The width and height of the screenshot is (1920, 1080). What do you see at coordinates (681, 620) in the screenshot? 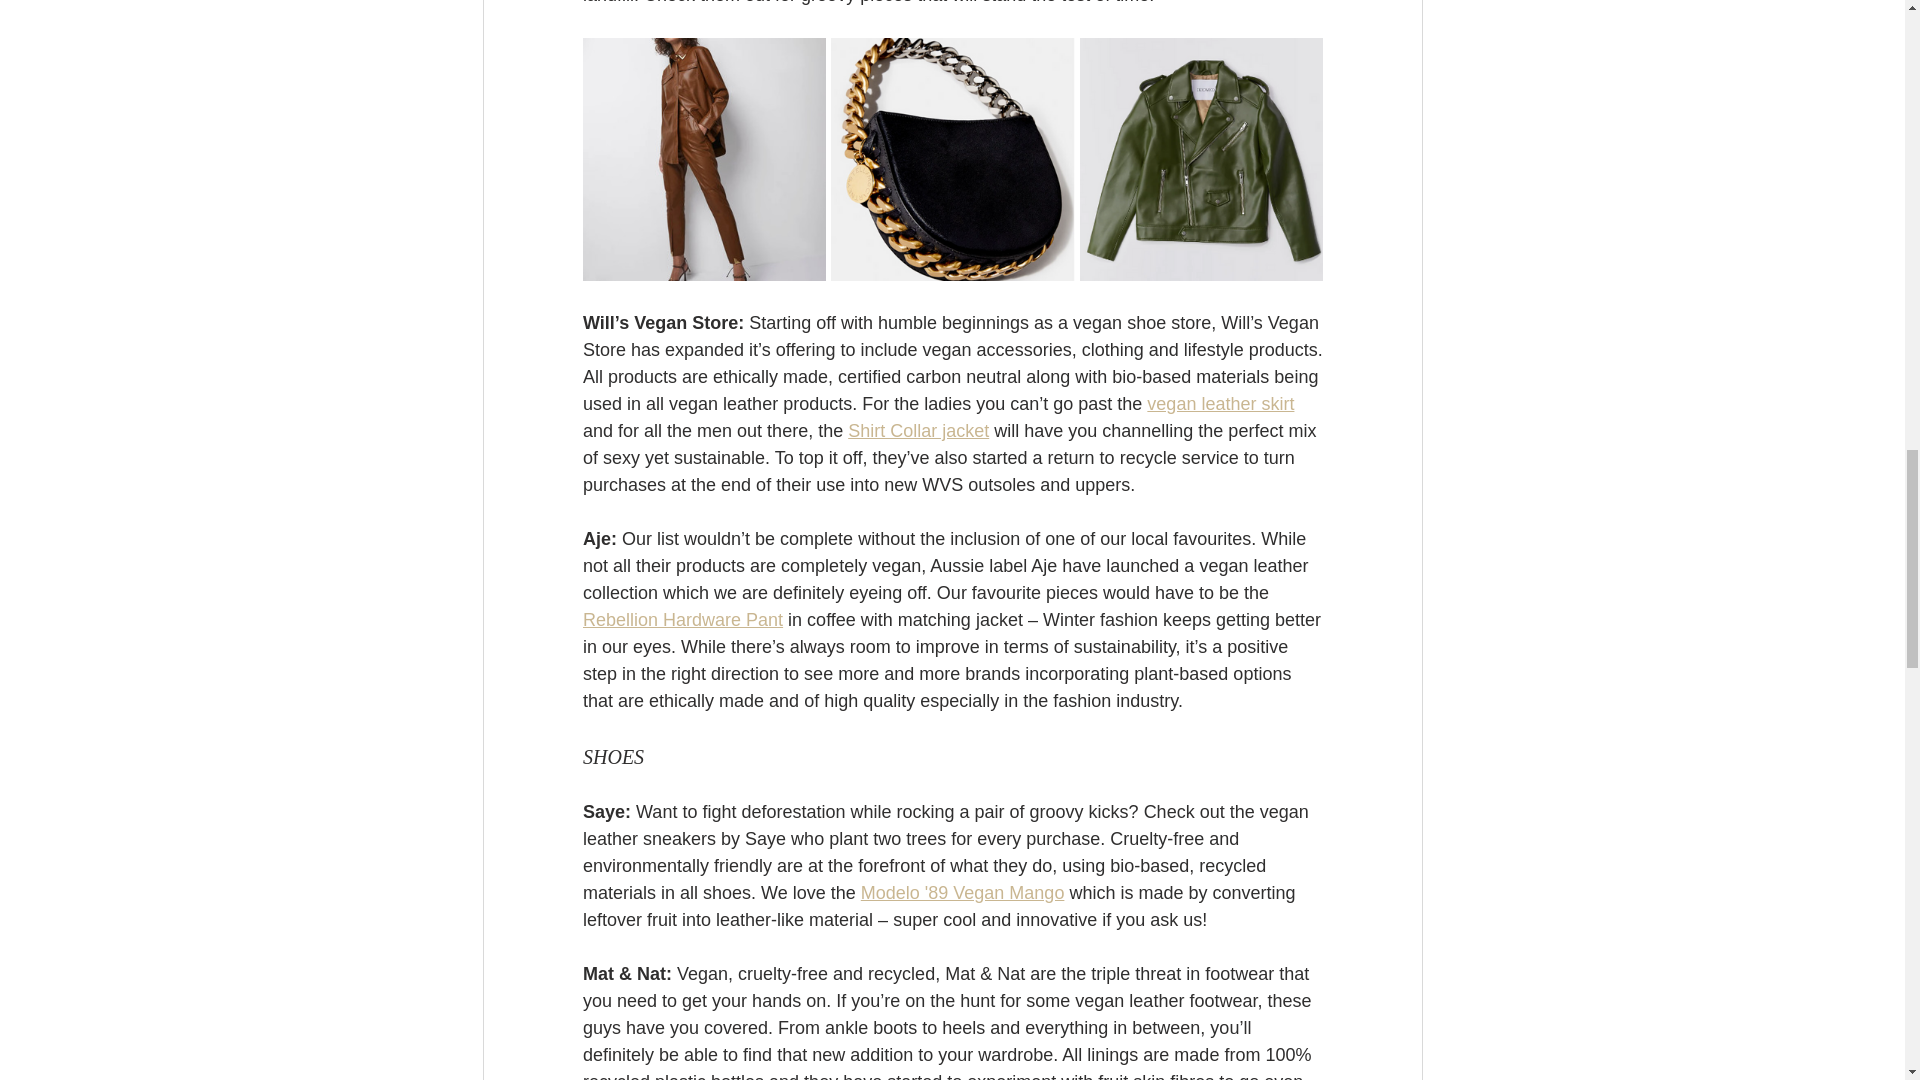
I see `Rebellion Hardware Pant` at bounding box center [681, 620].